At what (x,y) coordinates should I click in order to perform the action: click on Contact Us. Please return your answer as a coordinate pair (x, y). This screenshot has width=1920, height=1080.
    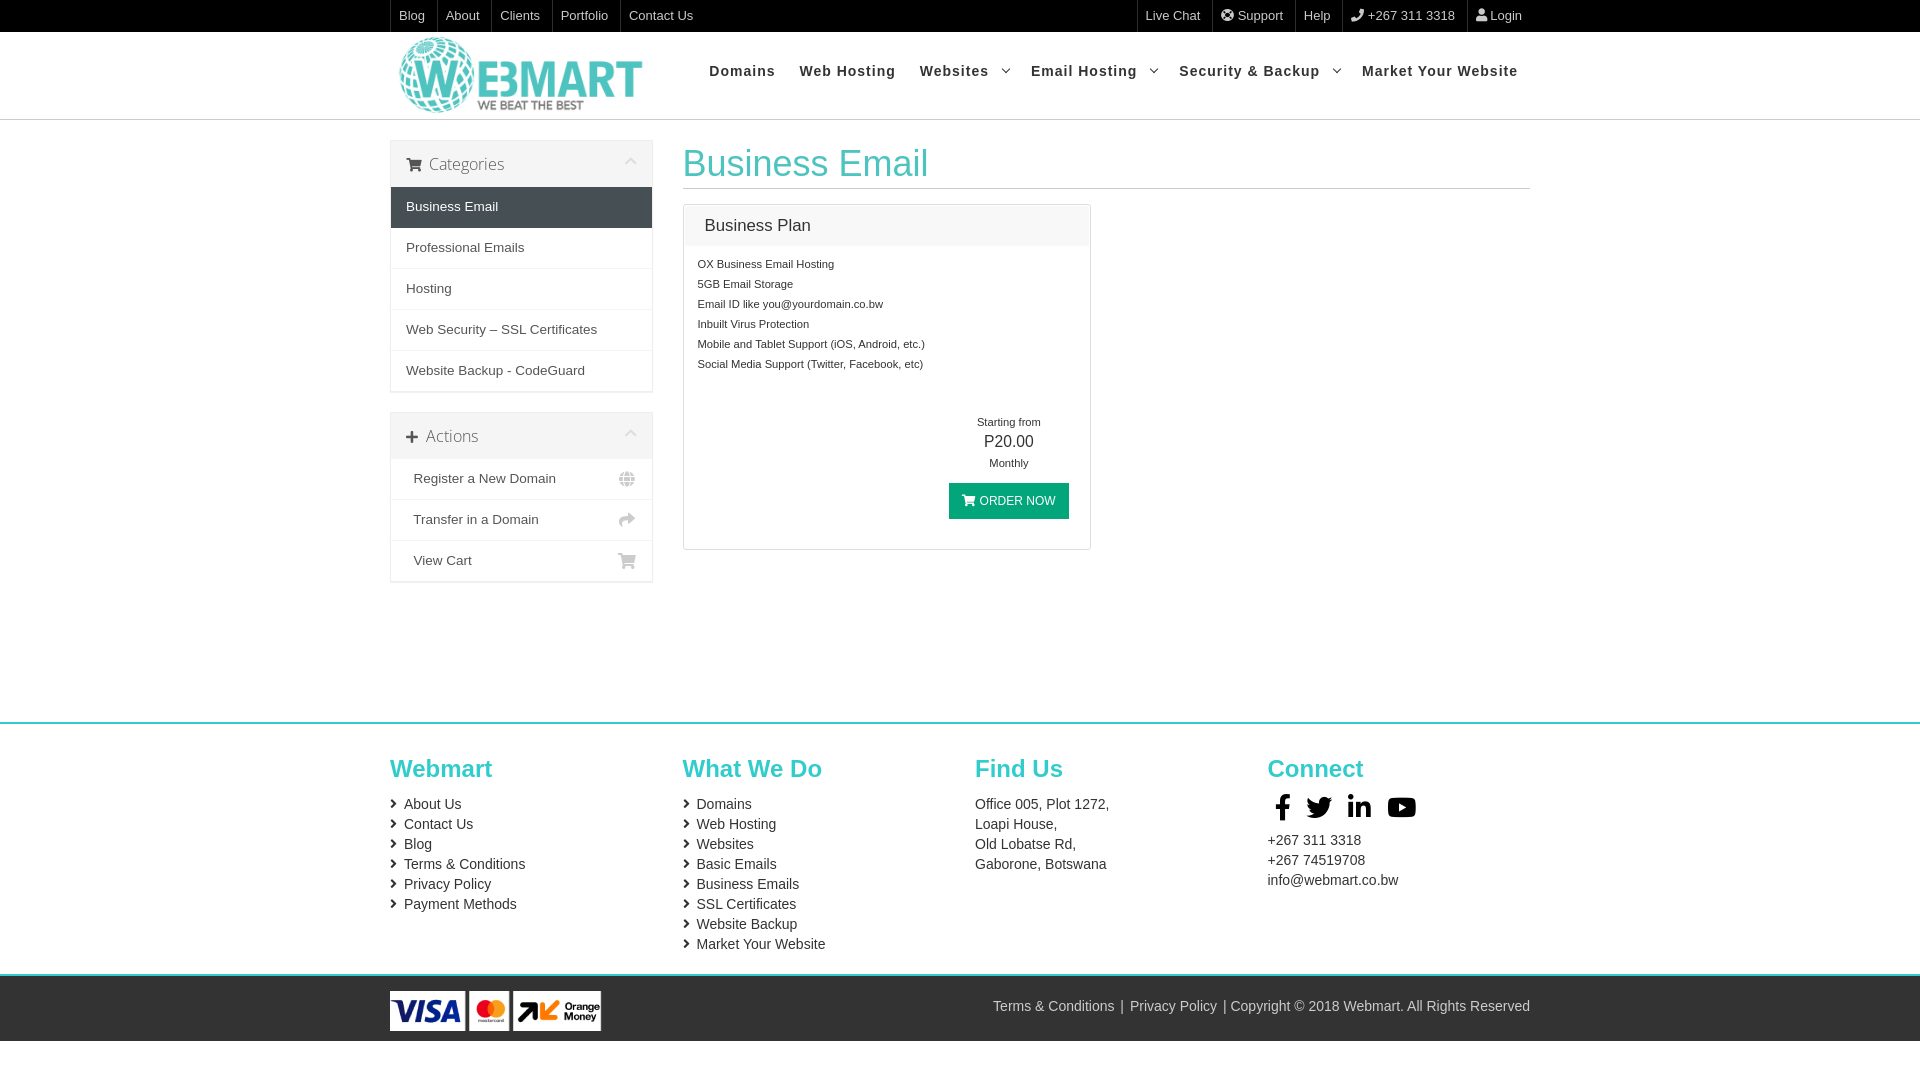
    Looking at the image, I should click on (438, 824).